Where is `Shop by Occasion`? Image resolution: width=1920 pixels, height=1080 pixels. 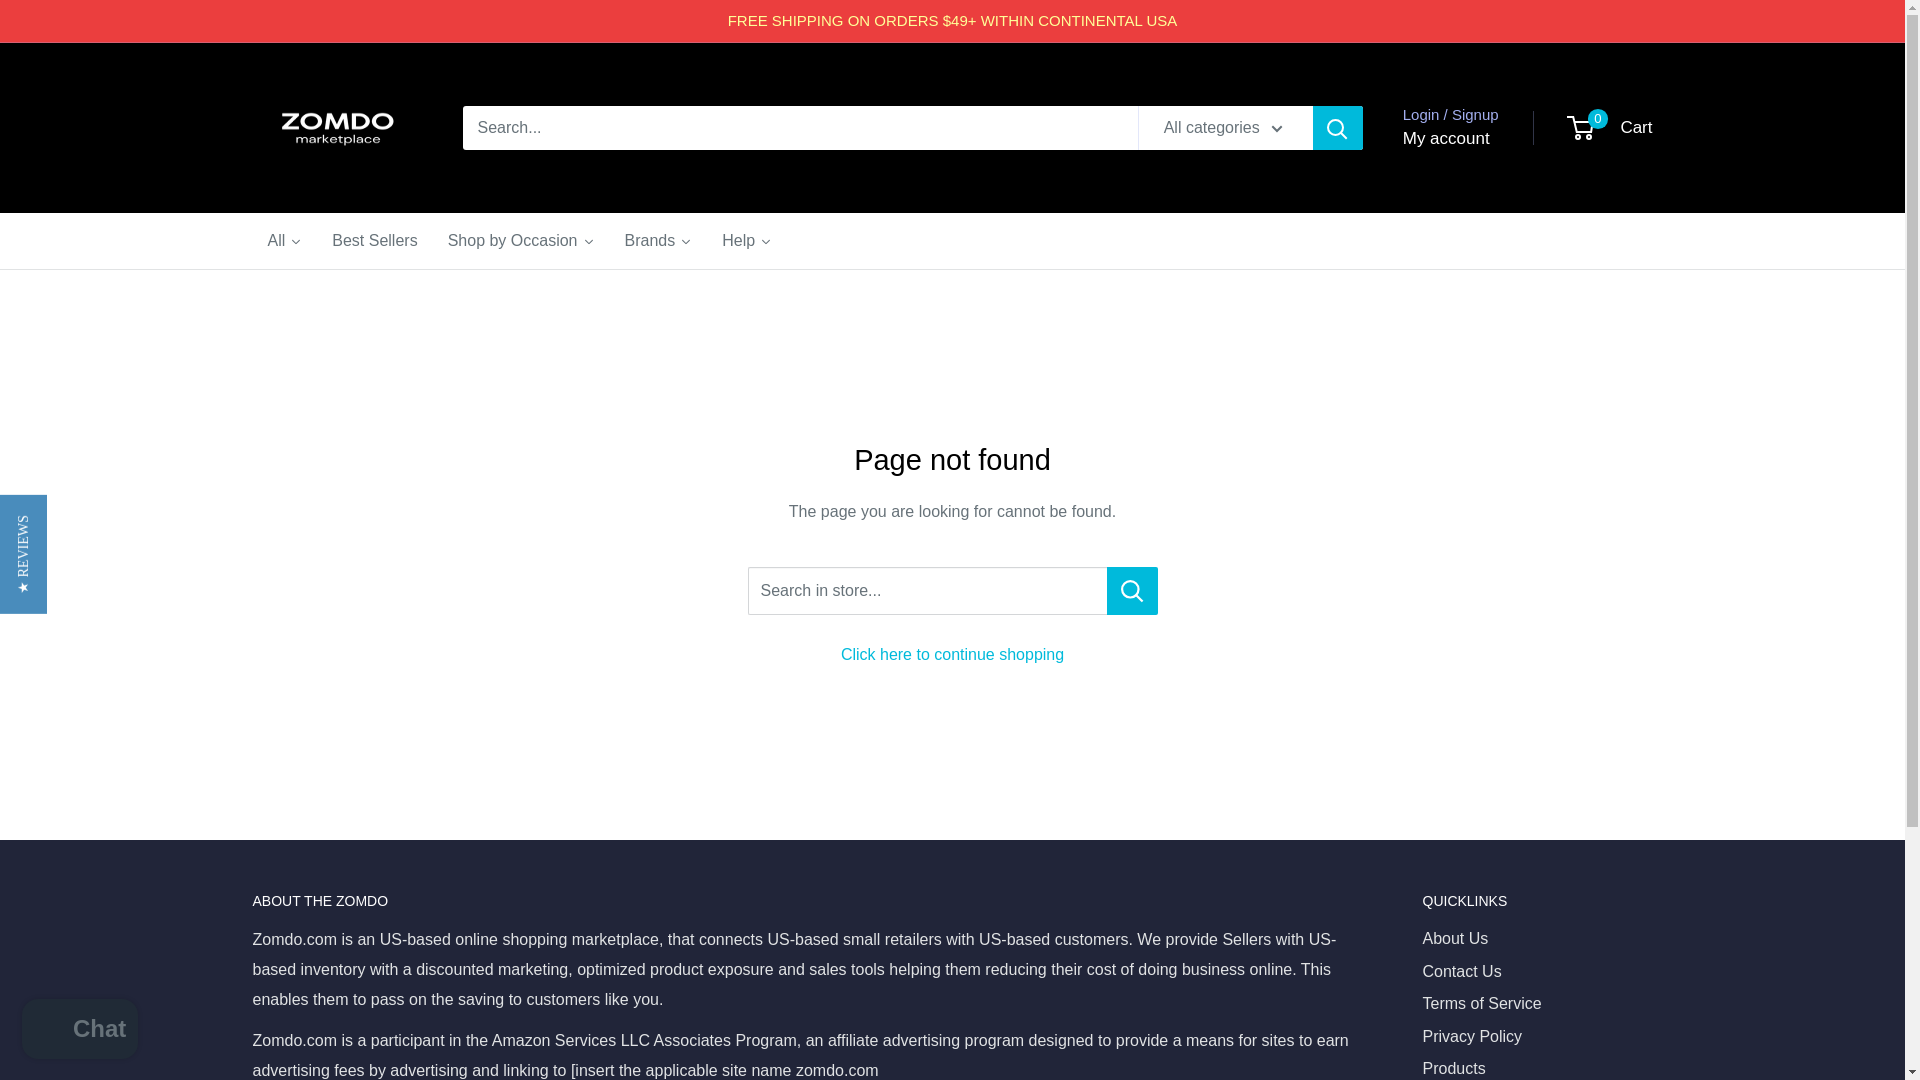
Shop by Occasion is located at coordinates (522, 240).